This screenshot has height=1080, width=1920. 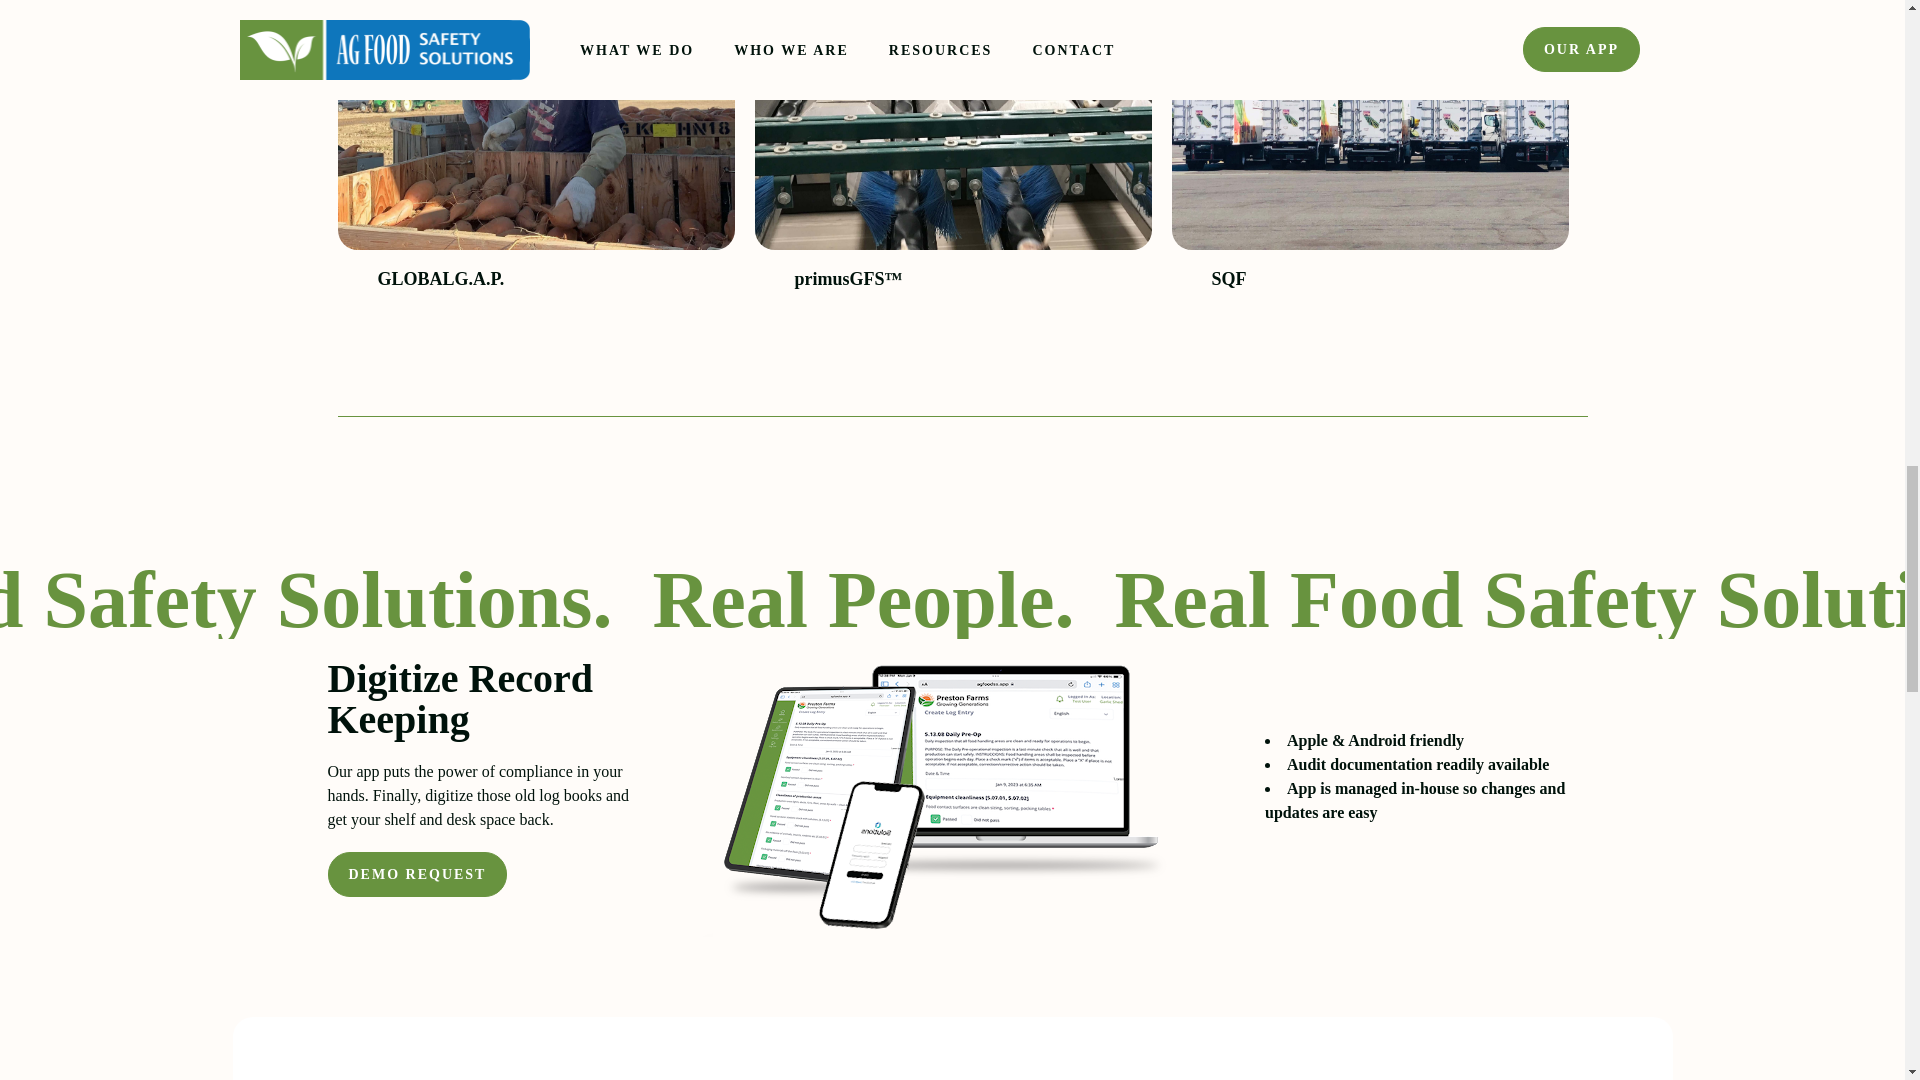 What do you see at coordinates (418, 874) in the screenshot?
I see `DEMO REQUEST` at bounding box center [418, 874].